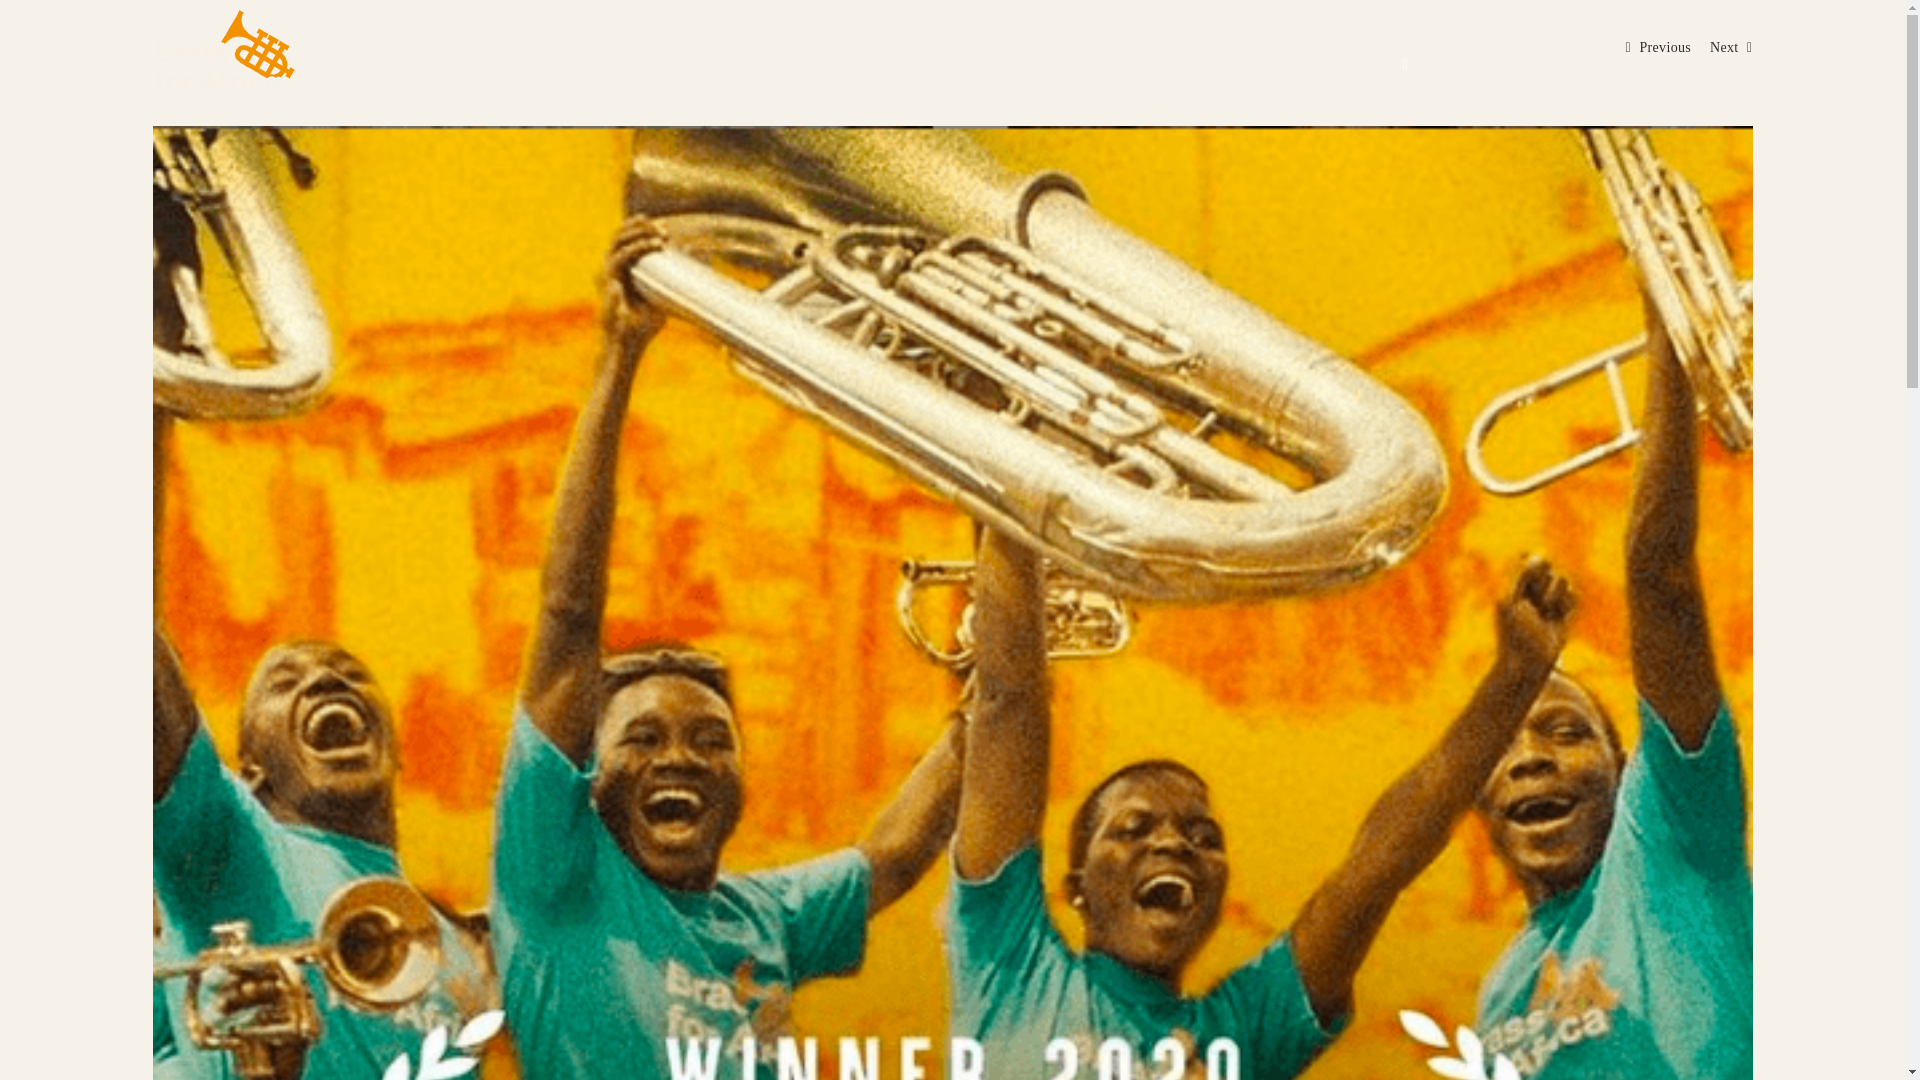  I want to click on GET INVOLVED, so click(1353, 64).